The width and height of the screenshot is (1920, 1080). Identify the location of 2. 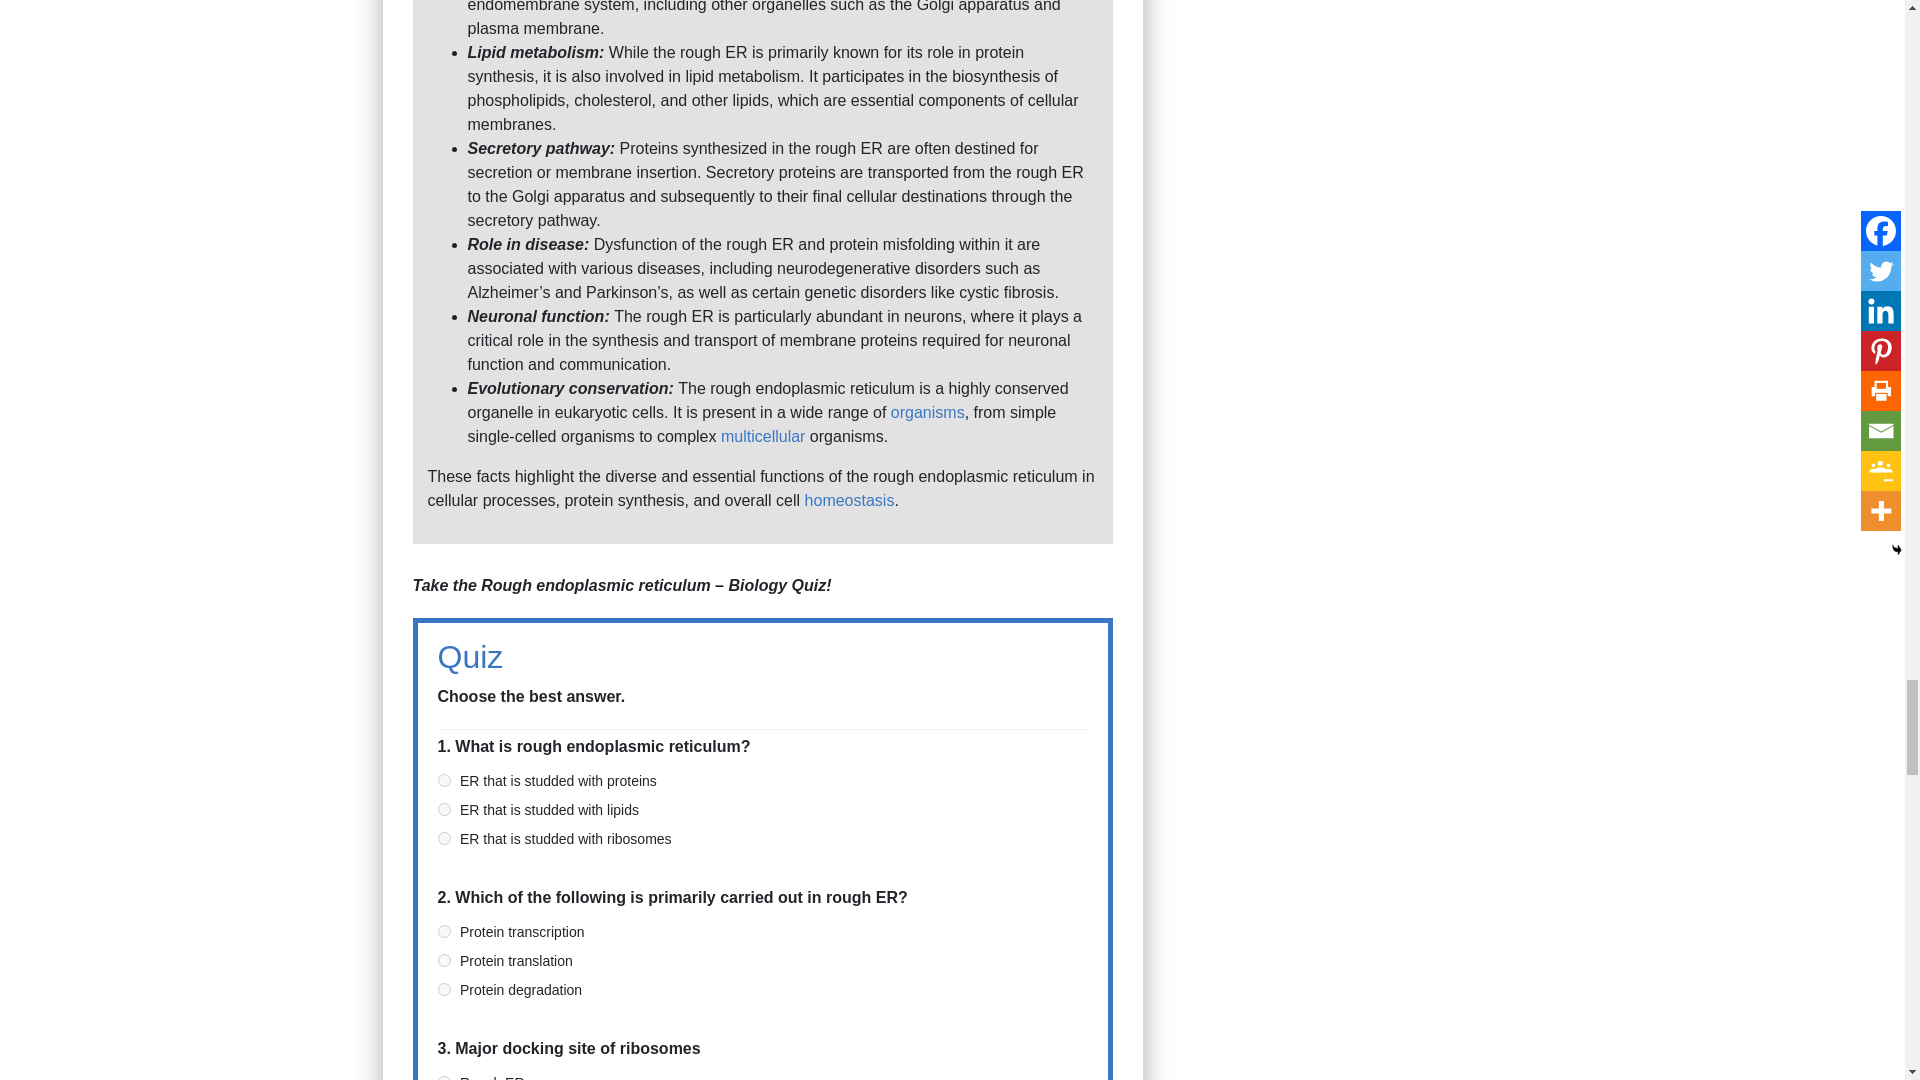
(444, 988).